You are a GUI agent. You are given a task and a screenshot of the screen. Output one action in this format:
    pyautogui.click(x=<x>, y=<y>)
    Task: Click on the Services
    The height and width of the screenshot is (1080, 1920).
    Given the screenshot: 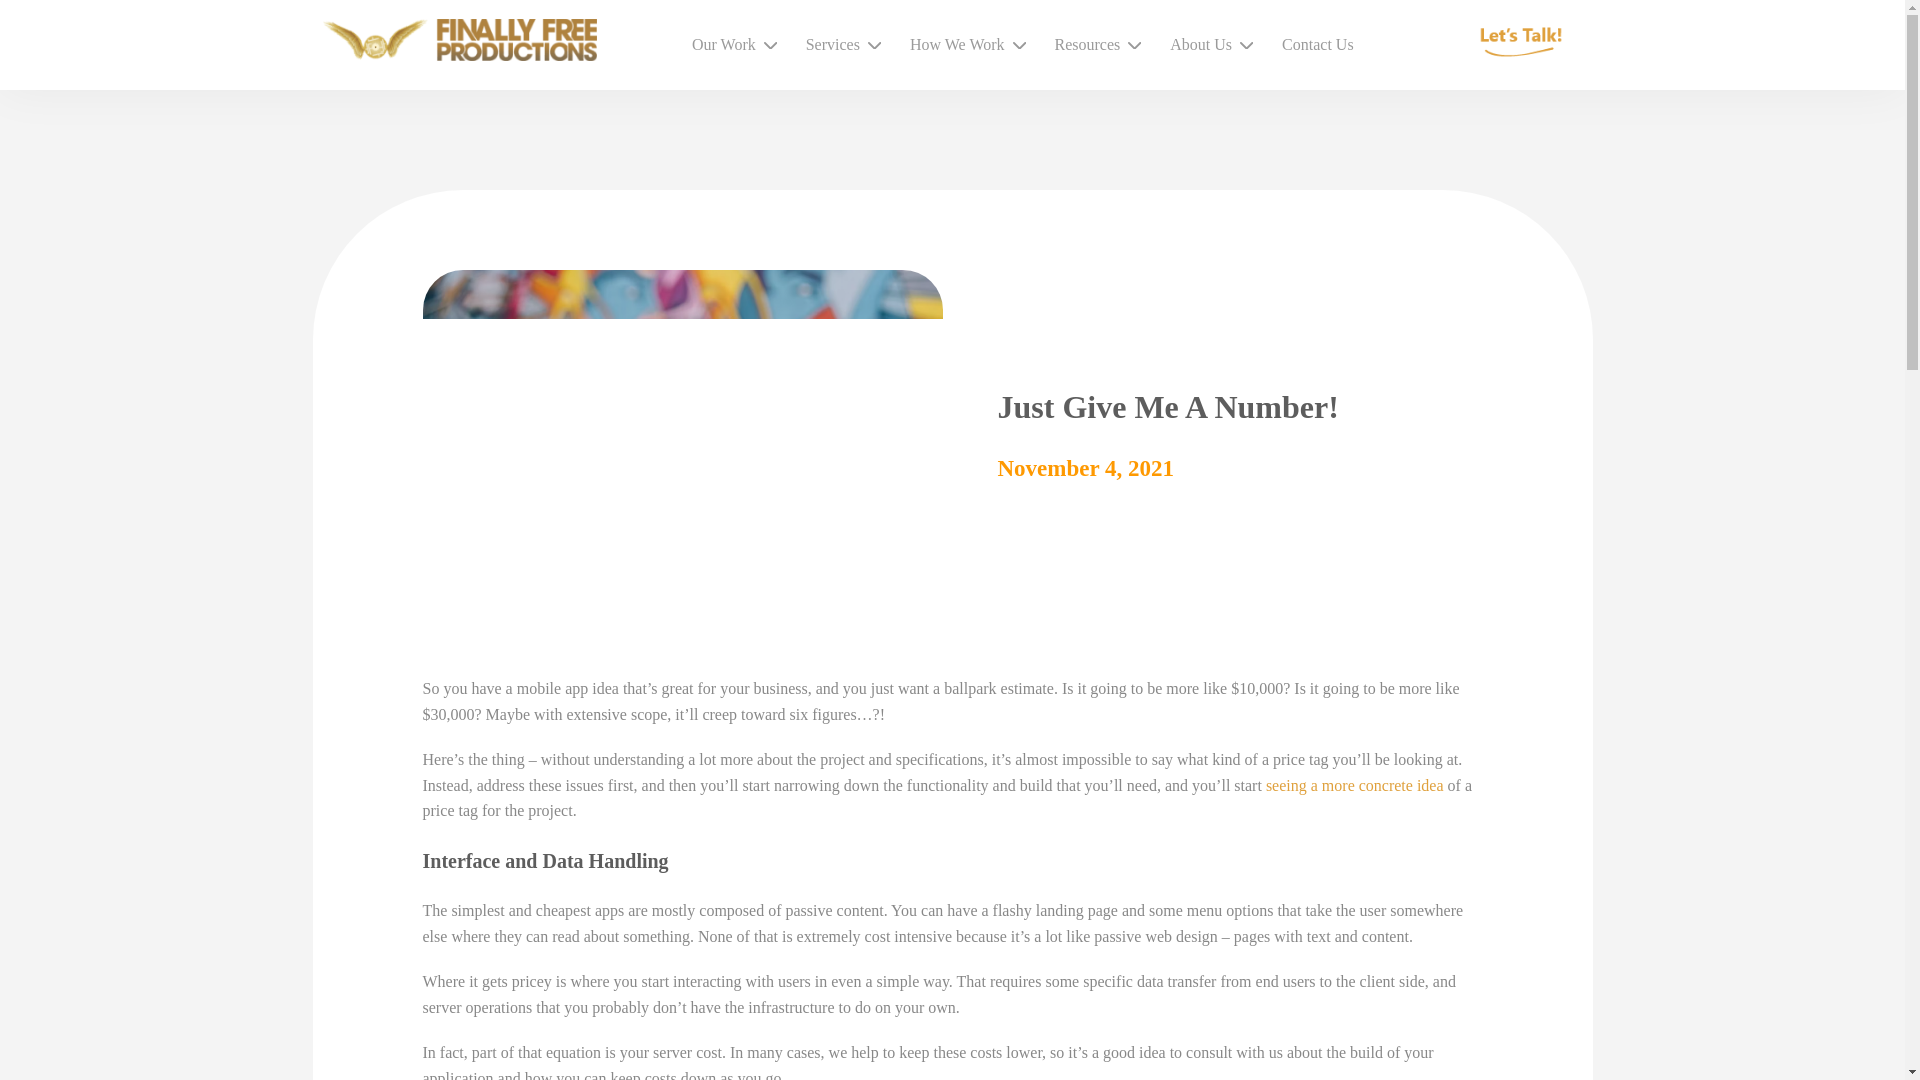 What is the action you would take?
    pyautogui.click(x=833, y=44)
    